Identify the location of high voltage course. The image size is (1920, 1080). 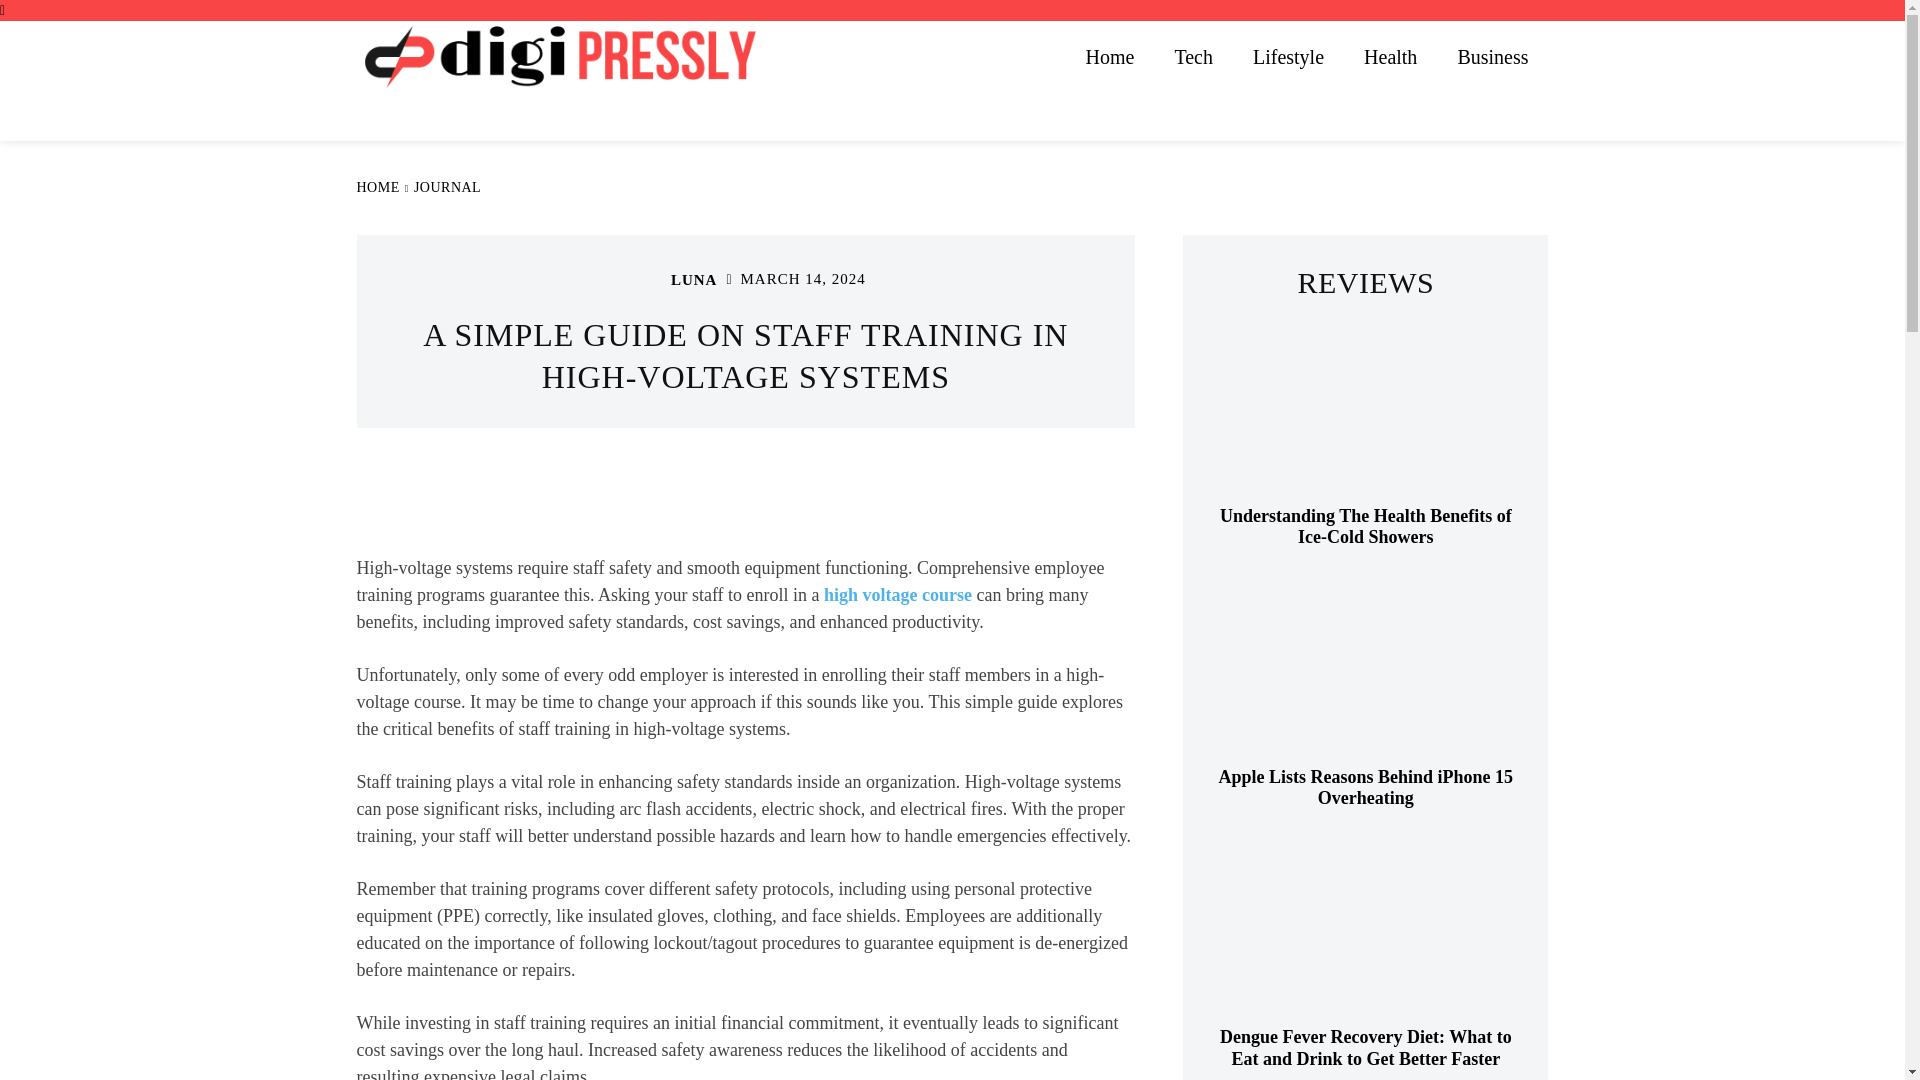
(897, 594).